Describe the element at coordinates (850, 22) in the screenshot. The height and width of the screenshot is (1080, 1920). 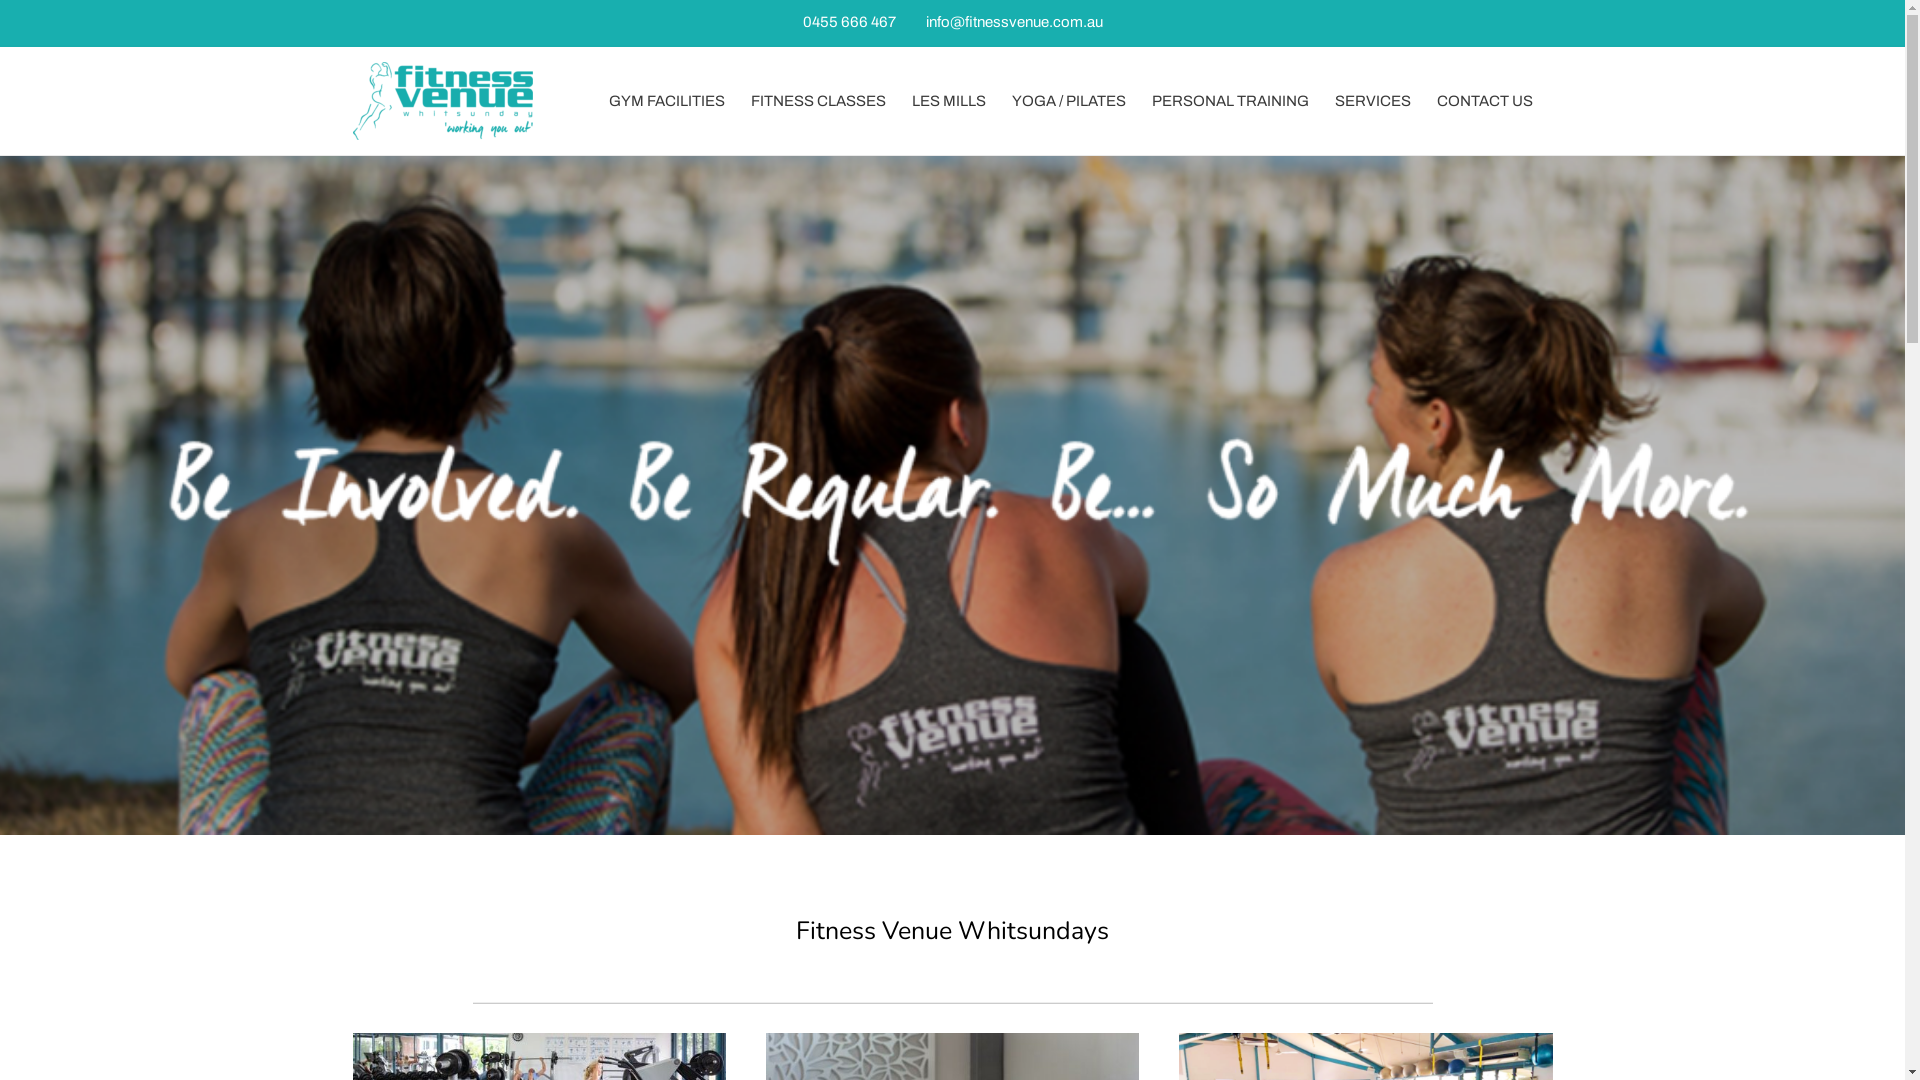
I see `0455 666 467` at that location.